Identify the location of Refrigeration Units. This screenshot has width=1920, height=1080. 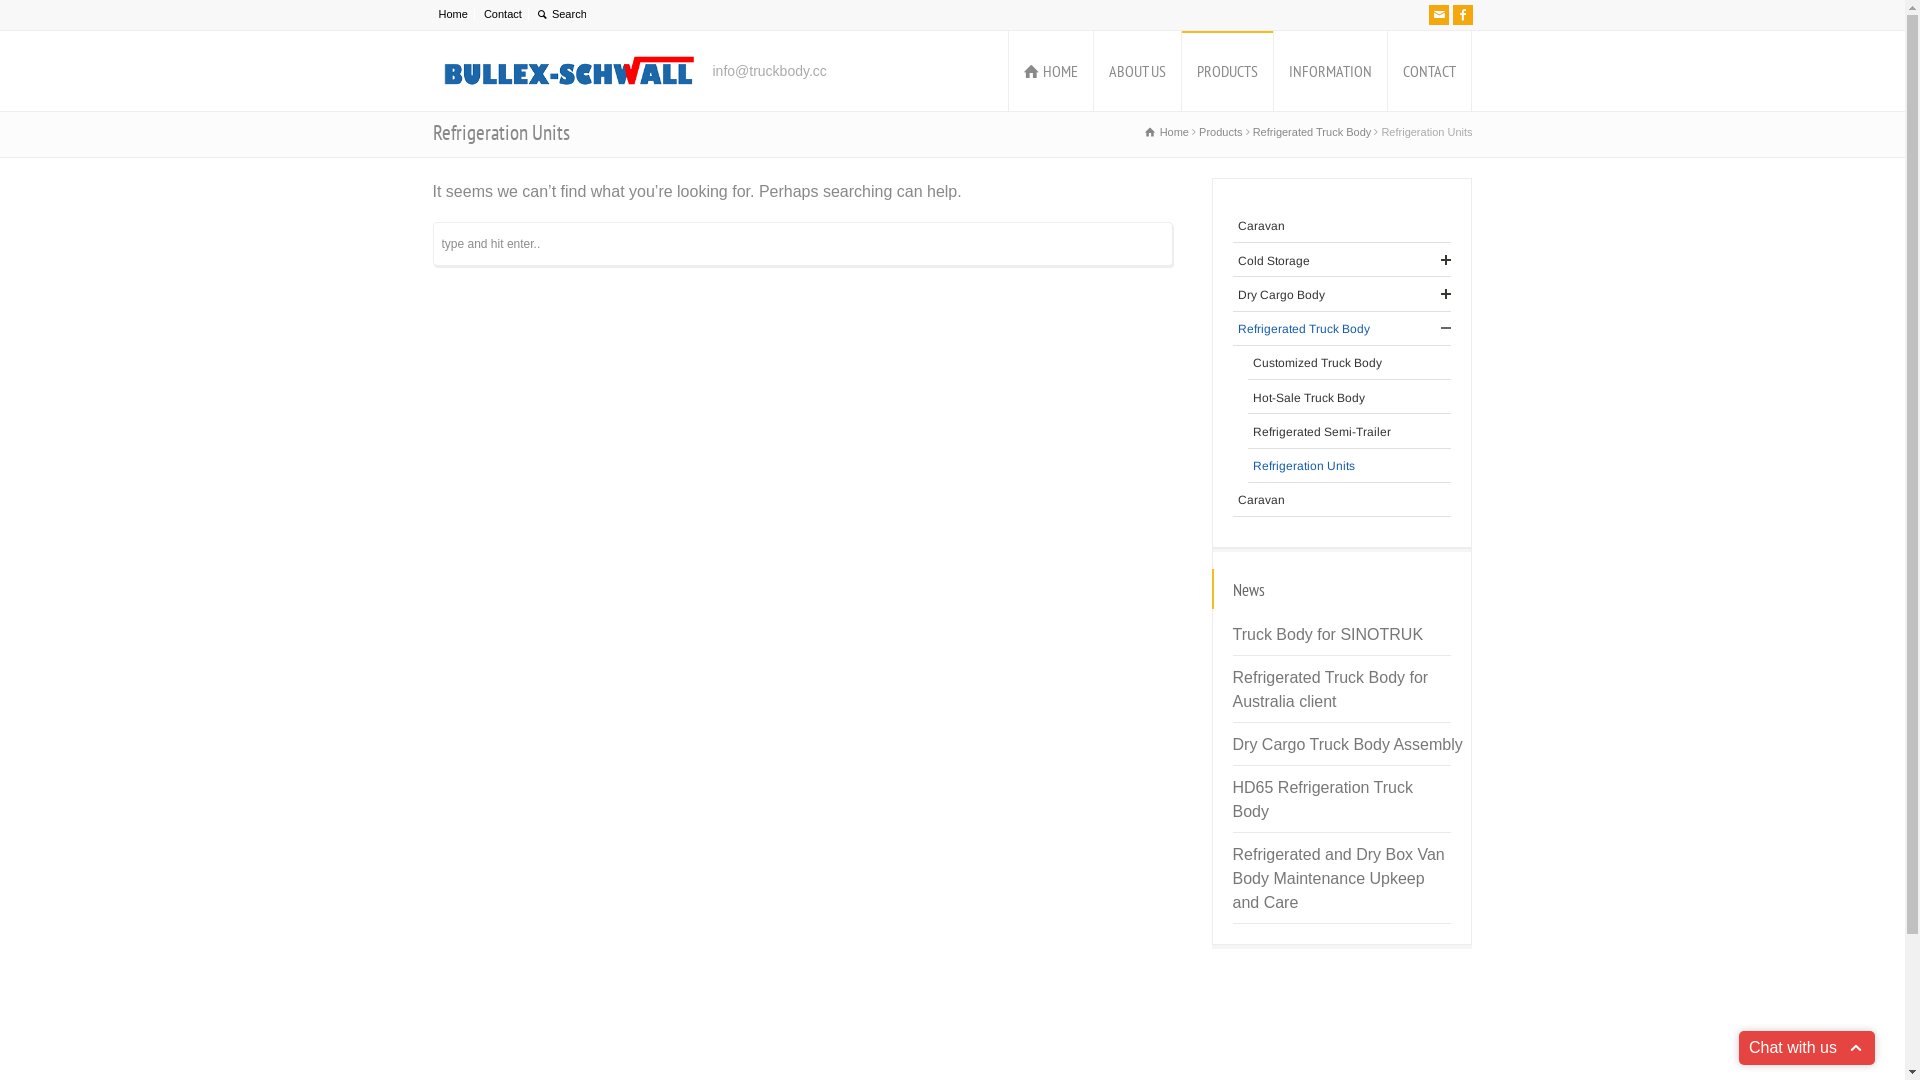
(1351, 466).